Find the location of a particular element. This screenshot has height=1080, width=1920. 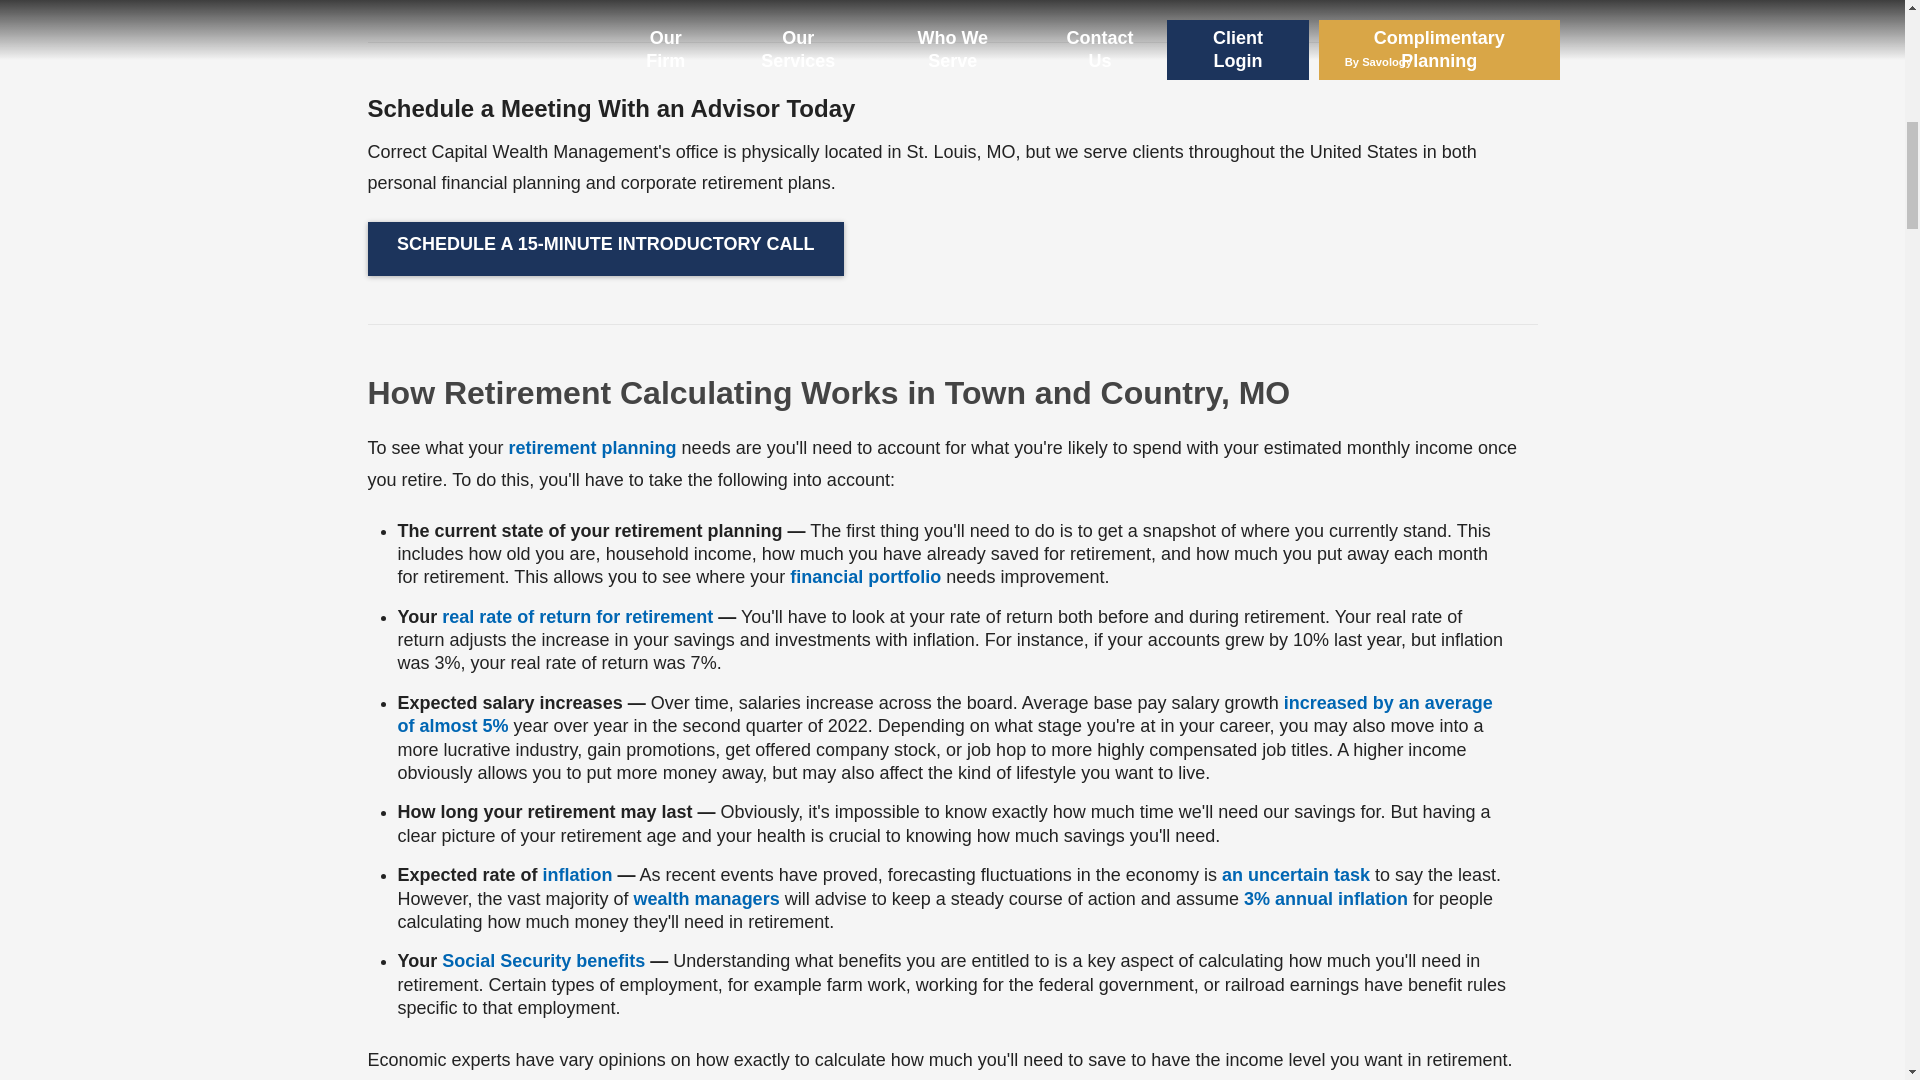

retirement planning is located at coordinates (592, 449).